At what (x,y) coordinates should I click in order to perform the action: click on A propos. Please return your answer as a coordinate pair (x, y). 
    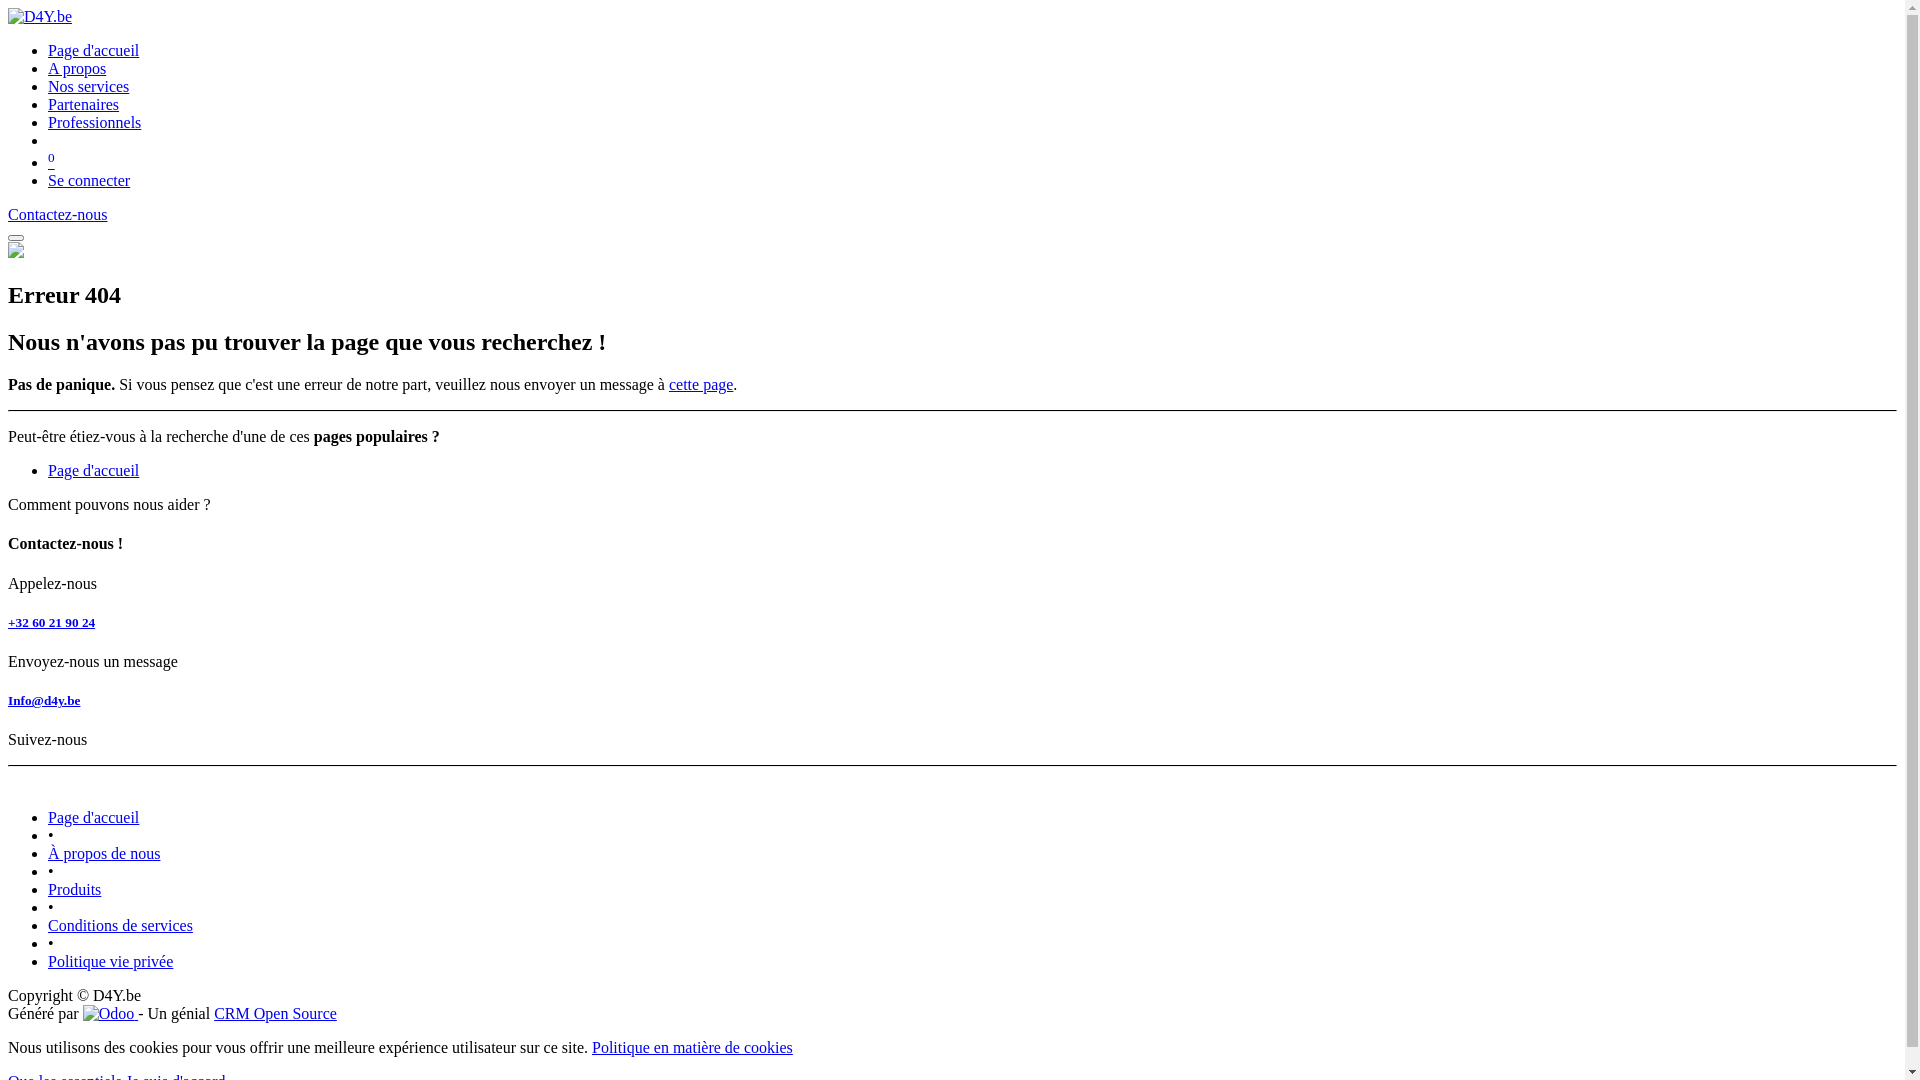
    Looking at the image, I should click on (77, 68).